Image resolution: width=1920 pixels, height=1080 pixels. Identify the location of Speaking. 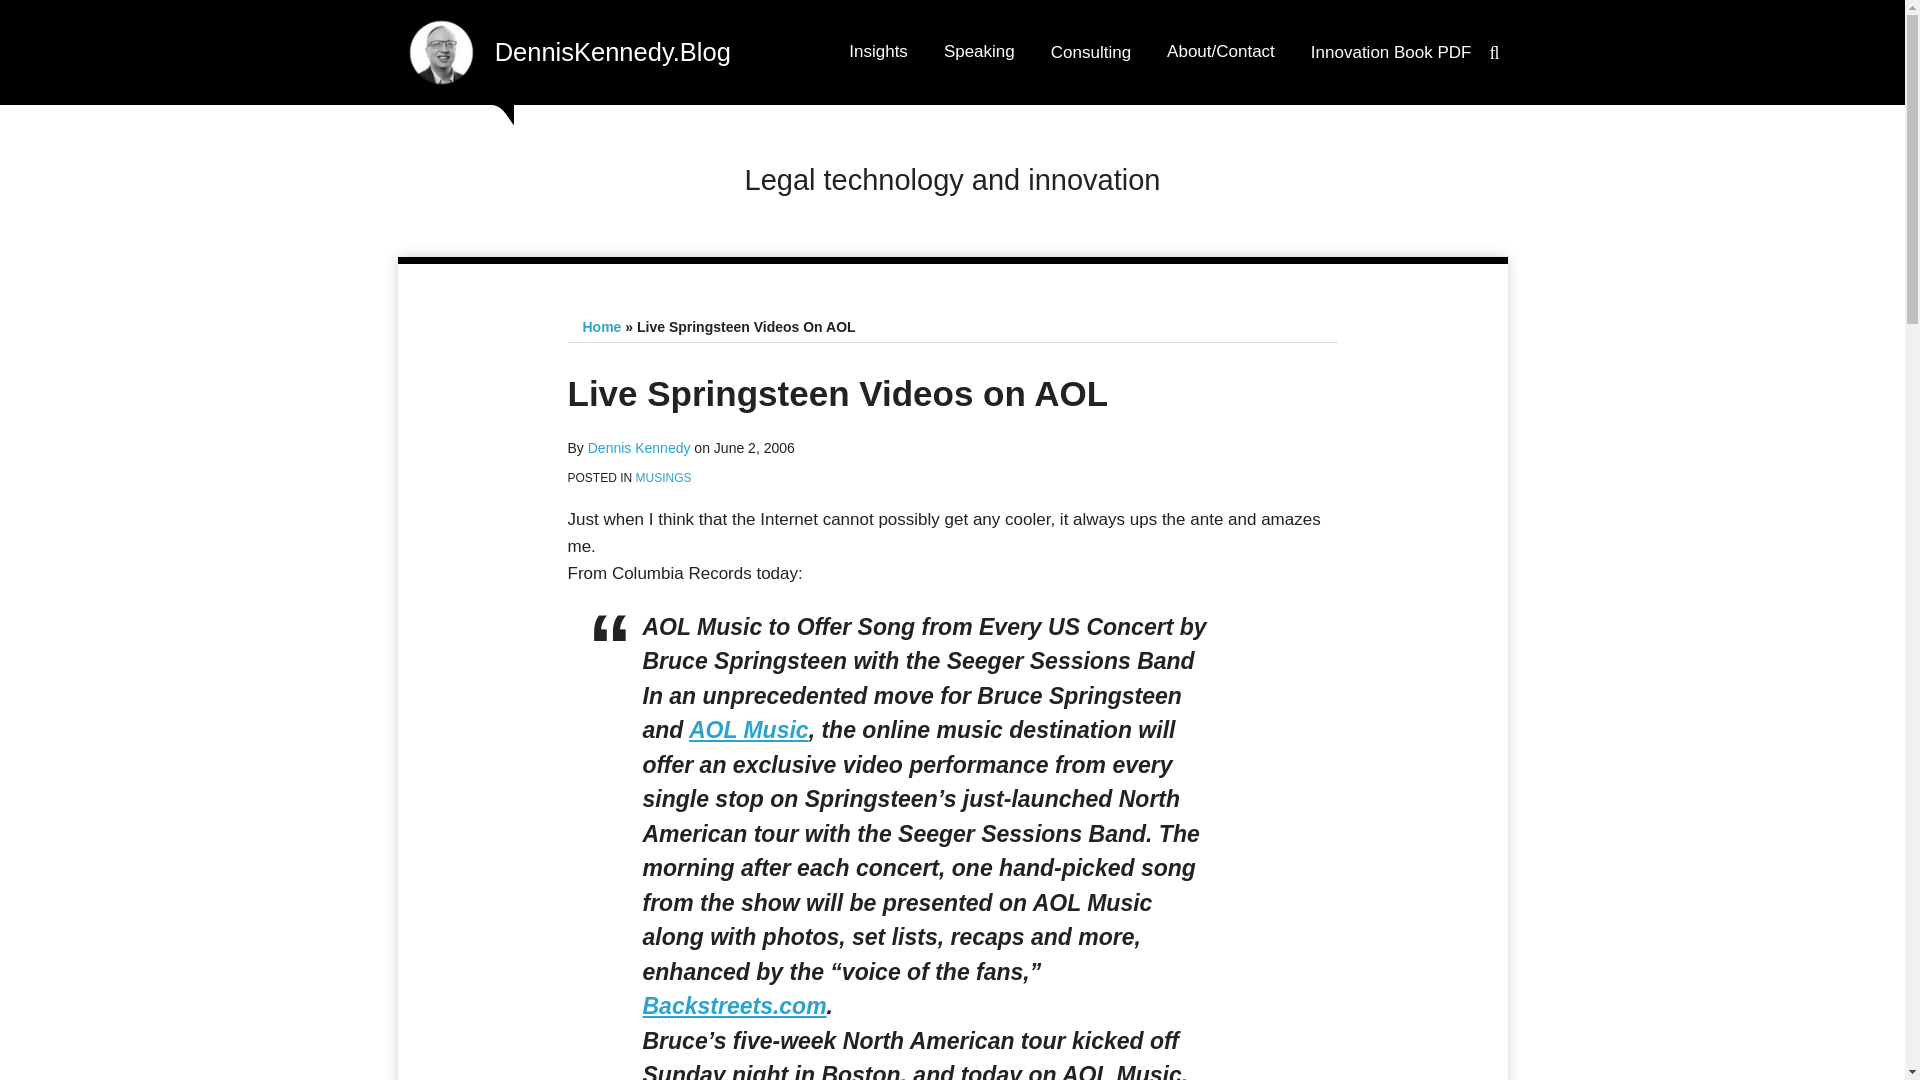
(980, 52).